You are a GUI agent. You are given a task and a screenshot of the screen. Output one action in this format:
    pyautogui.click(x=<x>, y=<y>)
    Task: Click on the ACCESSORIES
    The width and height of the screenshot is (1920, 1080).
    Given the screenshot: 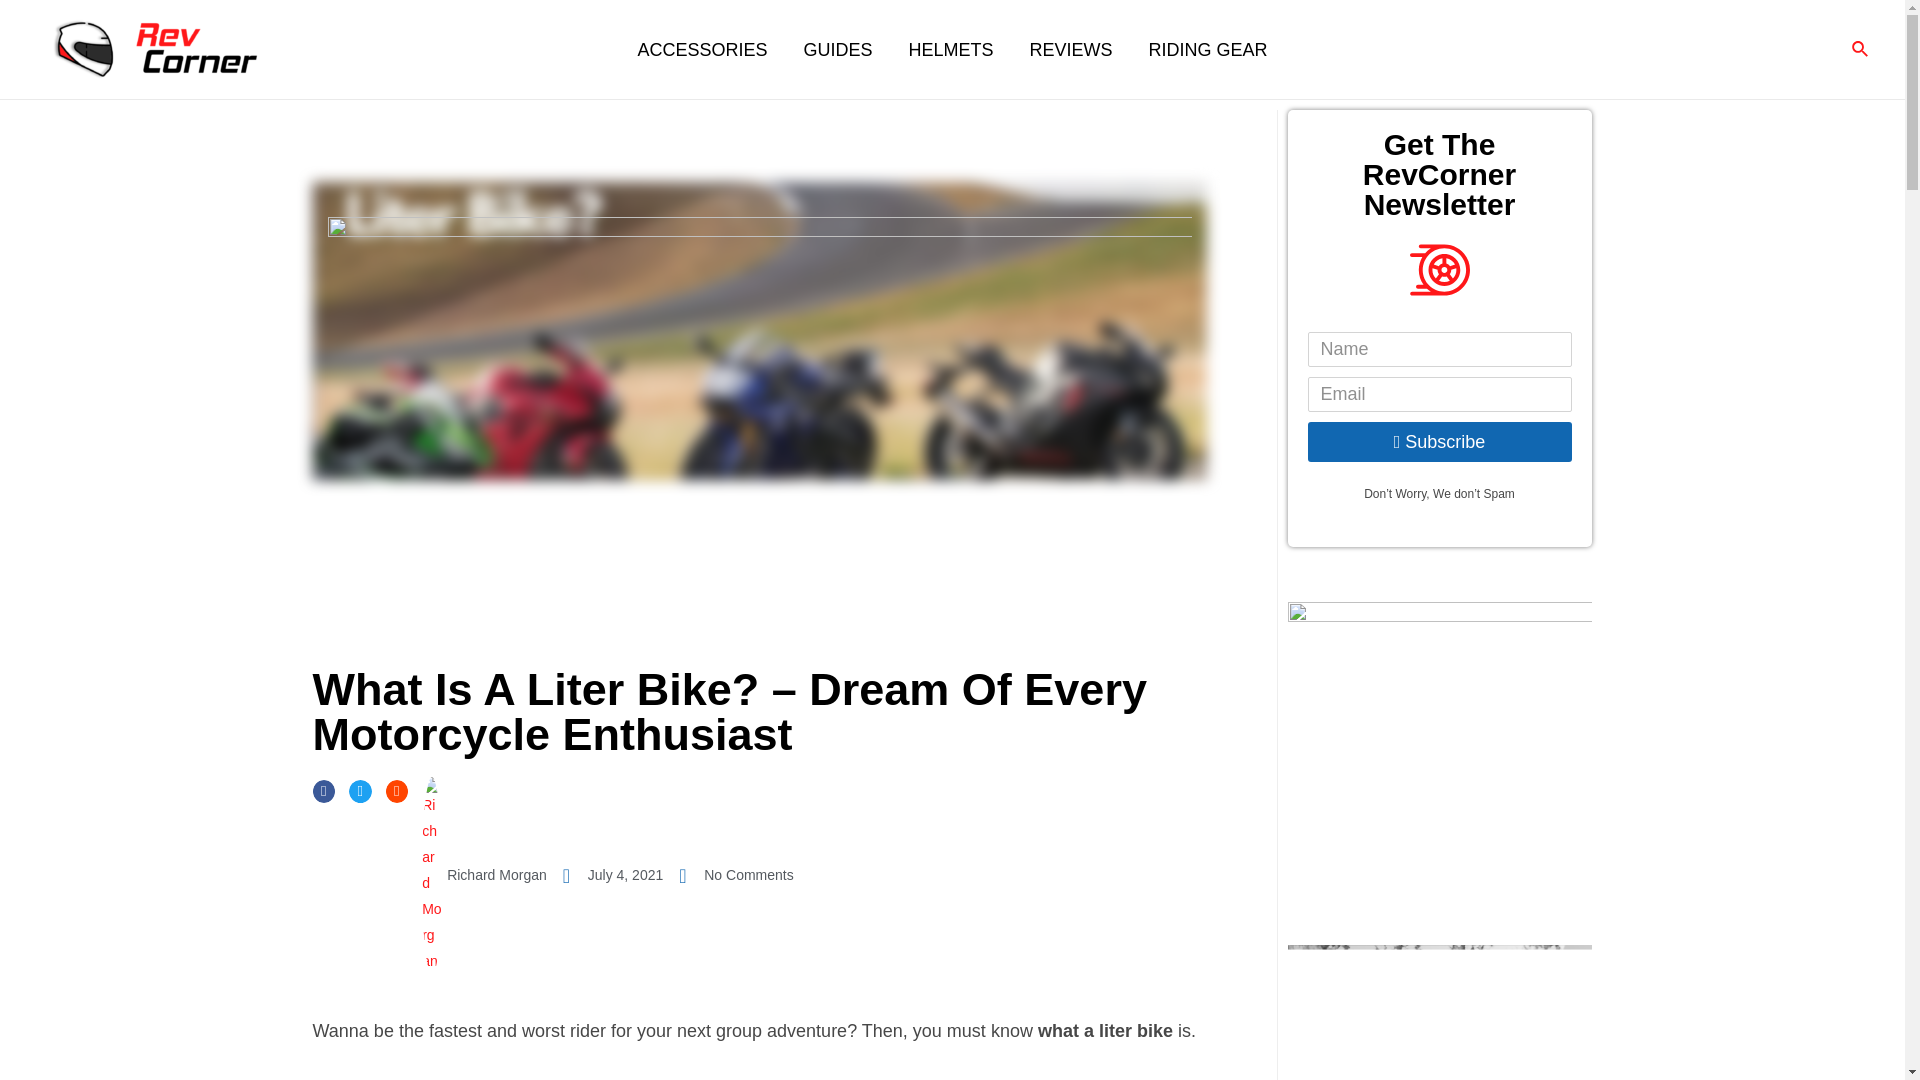 What is the action you would take?
    pyautogui.click(x=702, y=49)
    